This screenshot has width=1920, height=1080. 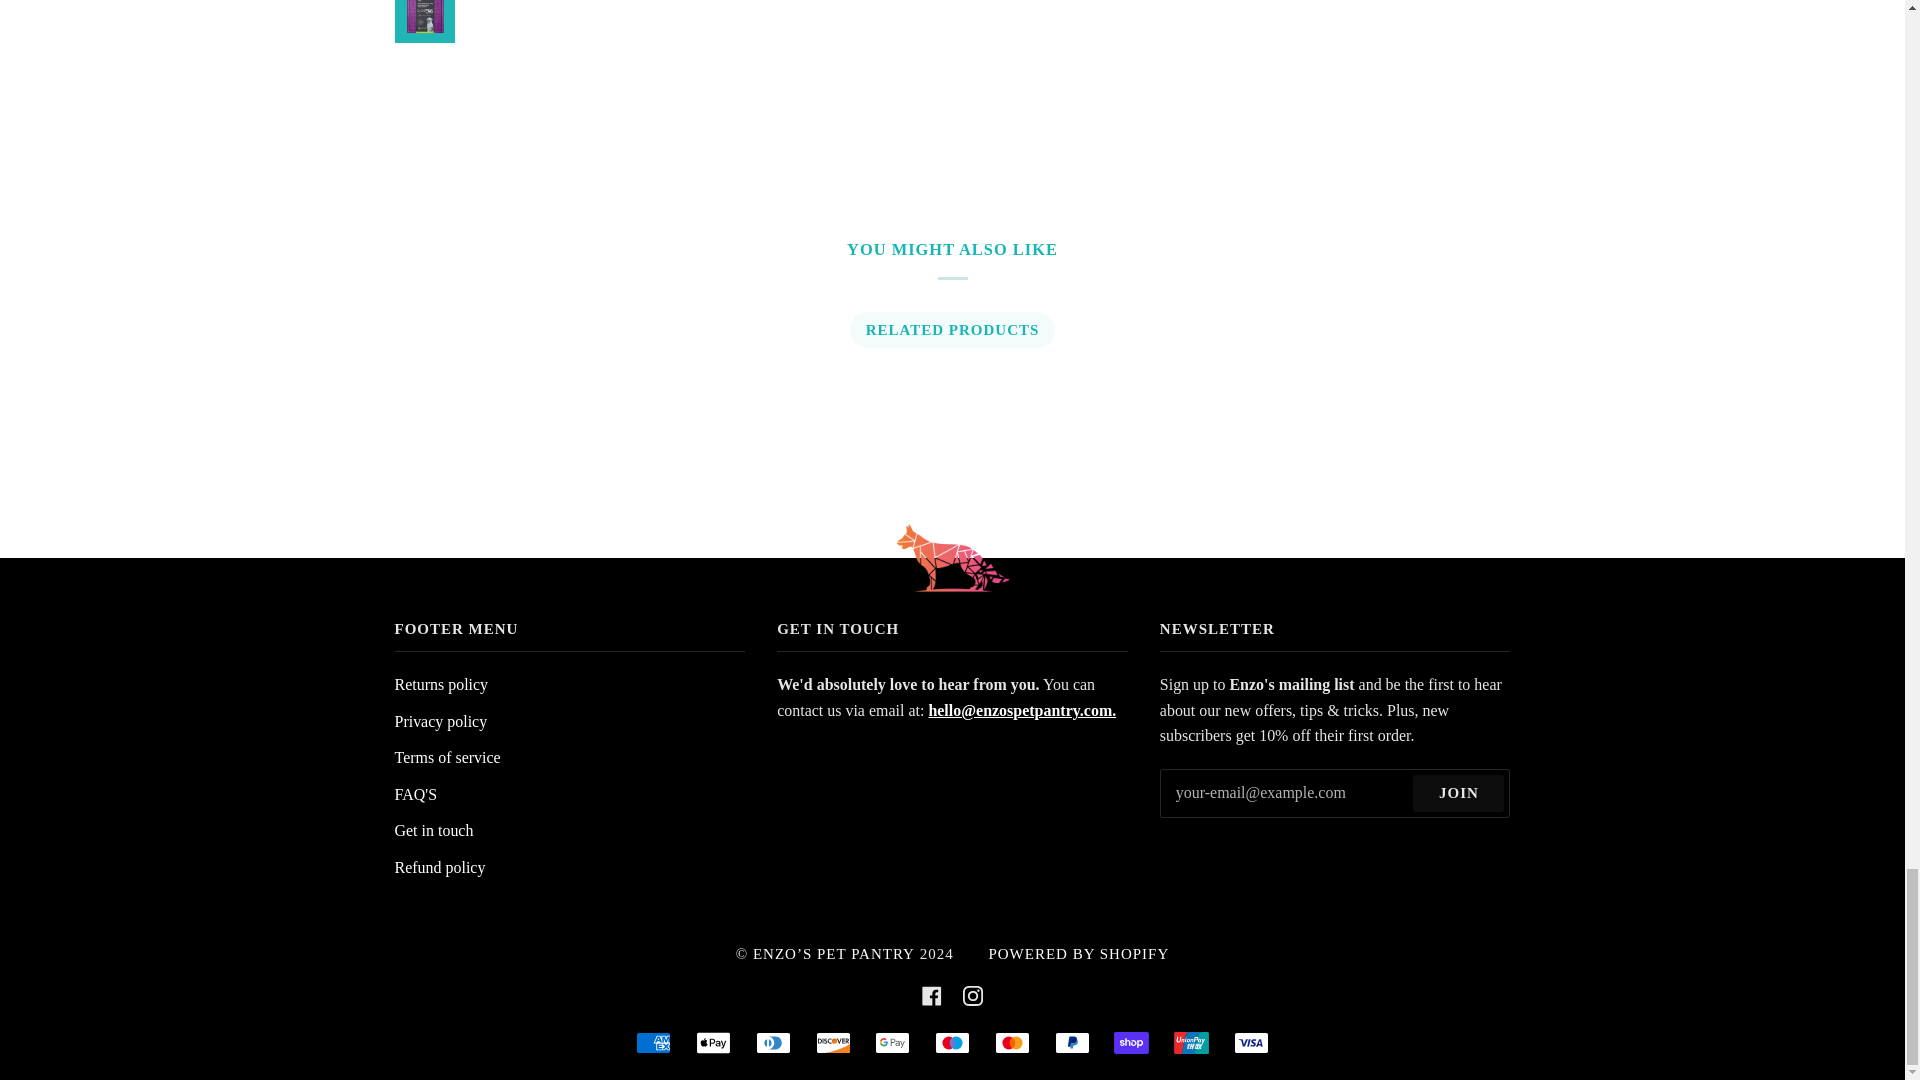 I want to click on Instagram, so click(x=973, y=995).